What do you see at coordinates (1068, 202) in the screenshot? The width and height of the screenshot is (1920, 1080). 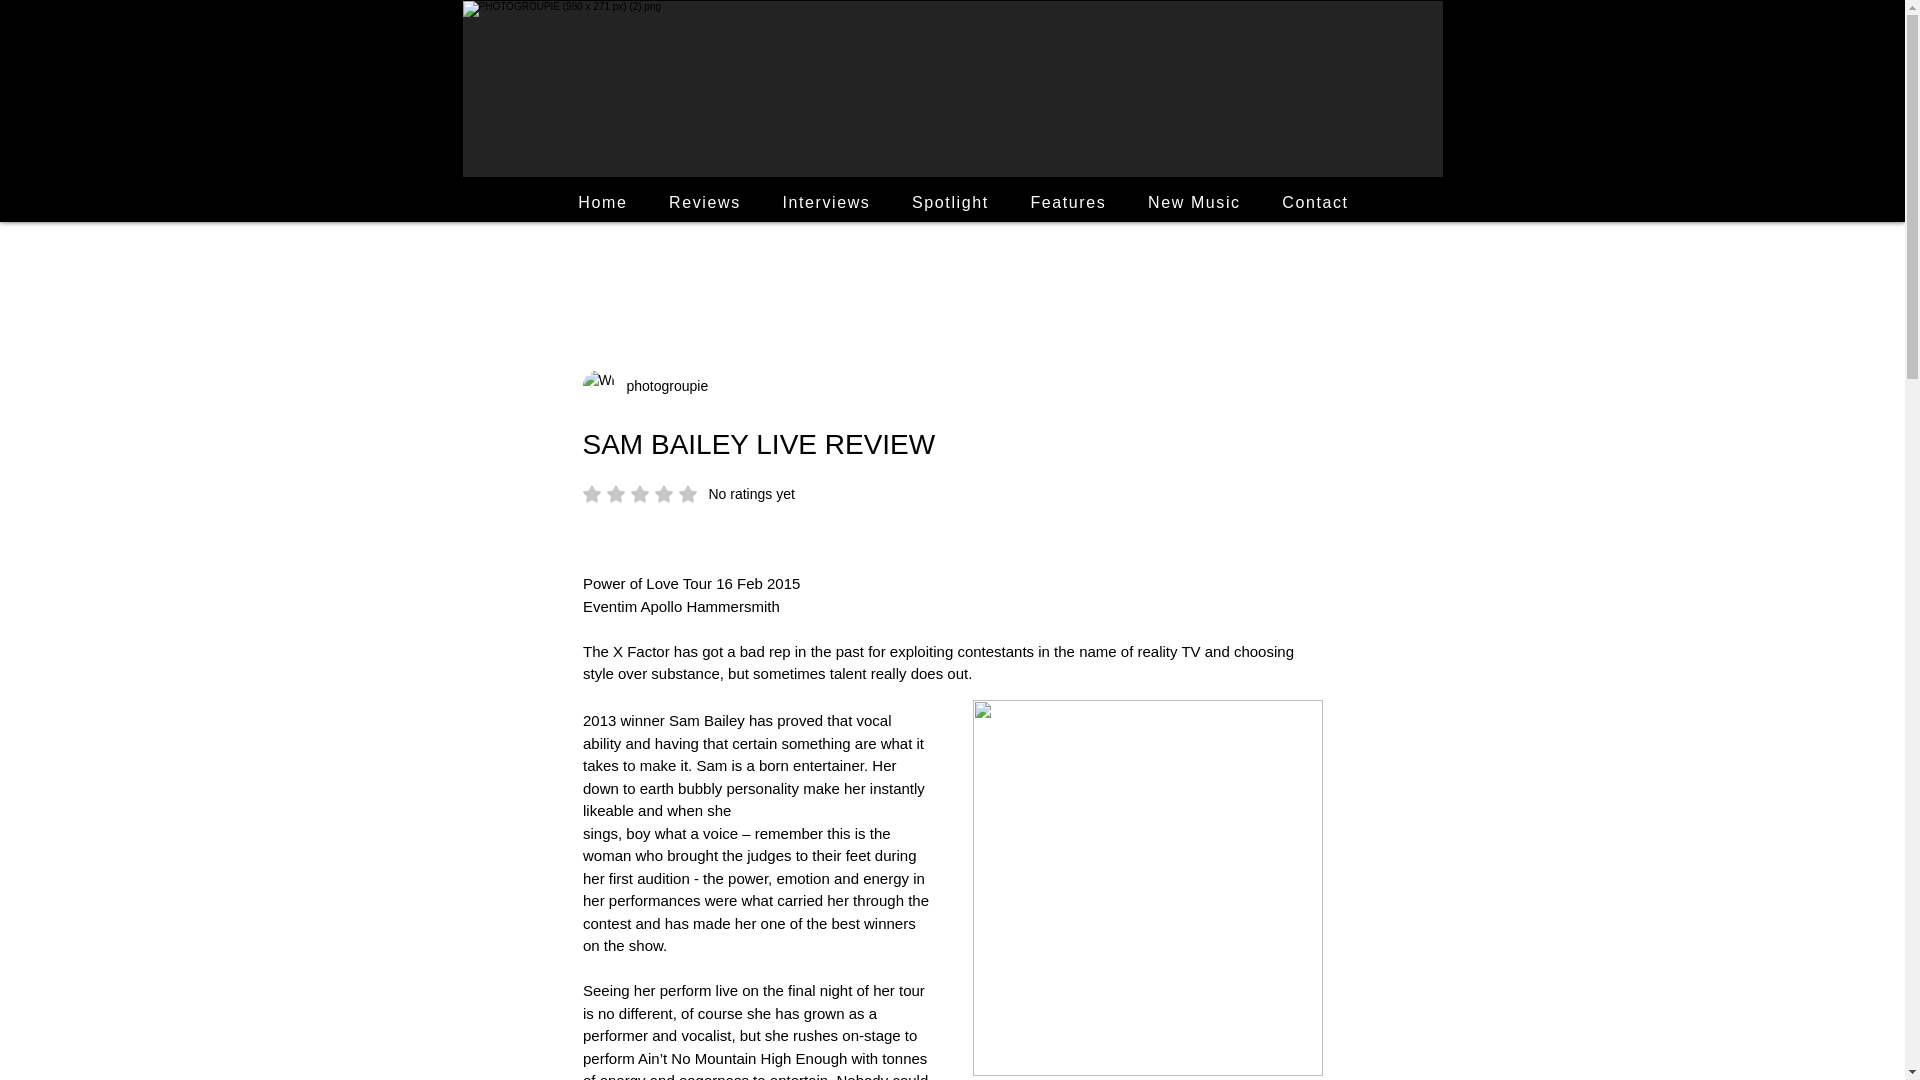 I see `photogroupie` at bounding box center [1068, 202].